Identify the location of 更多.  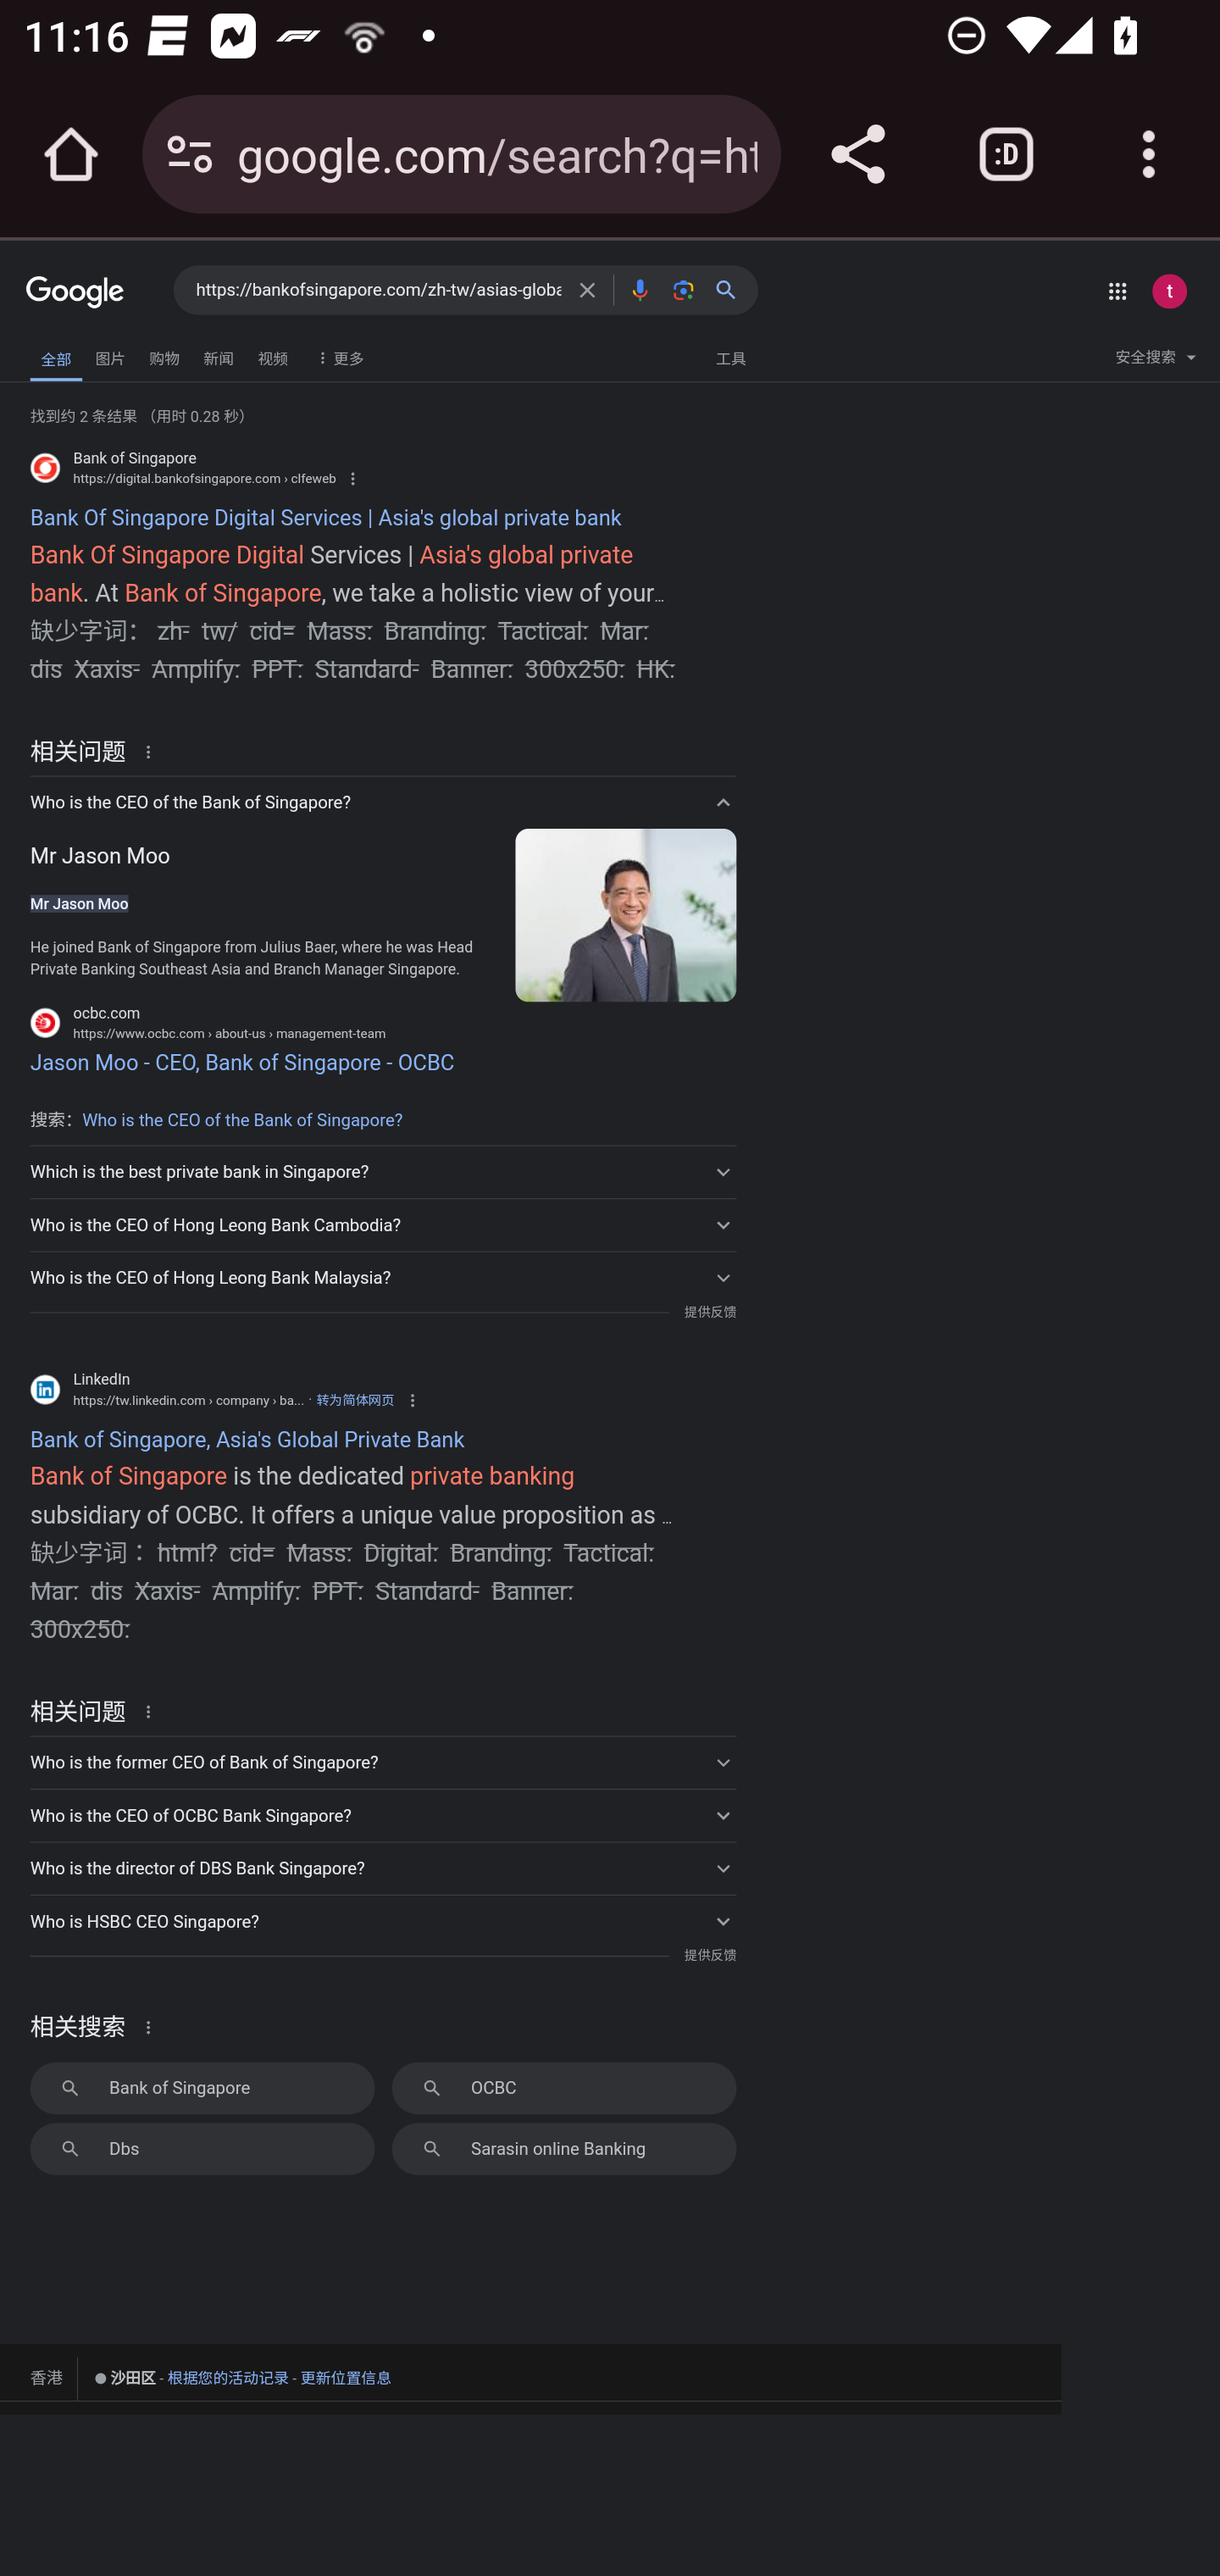
(337, 356).